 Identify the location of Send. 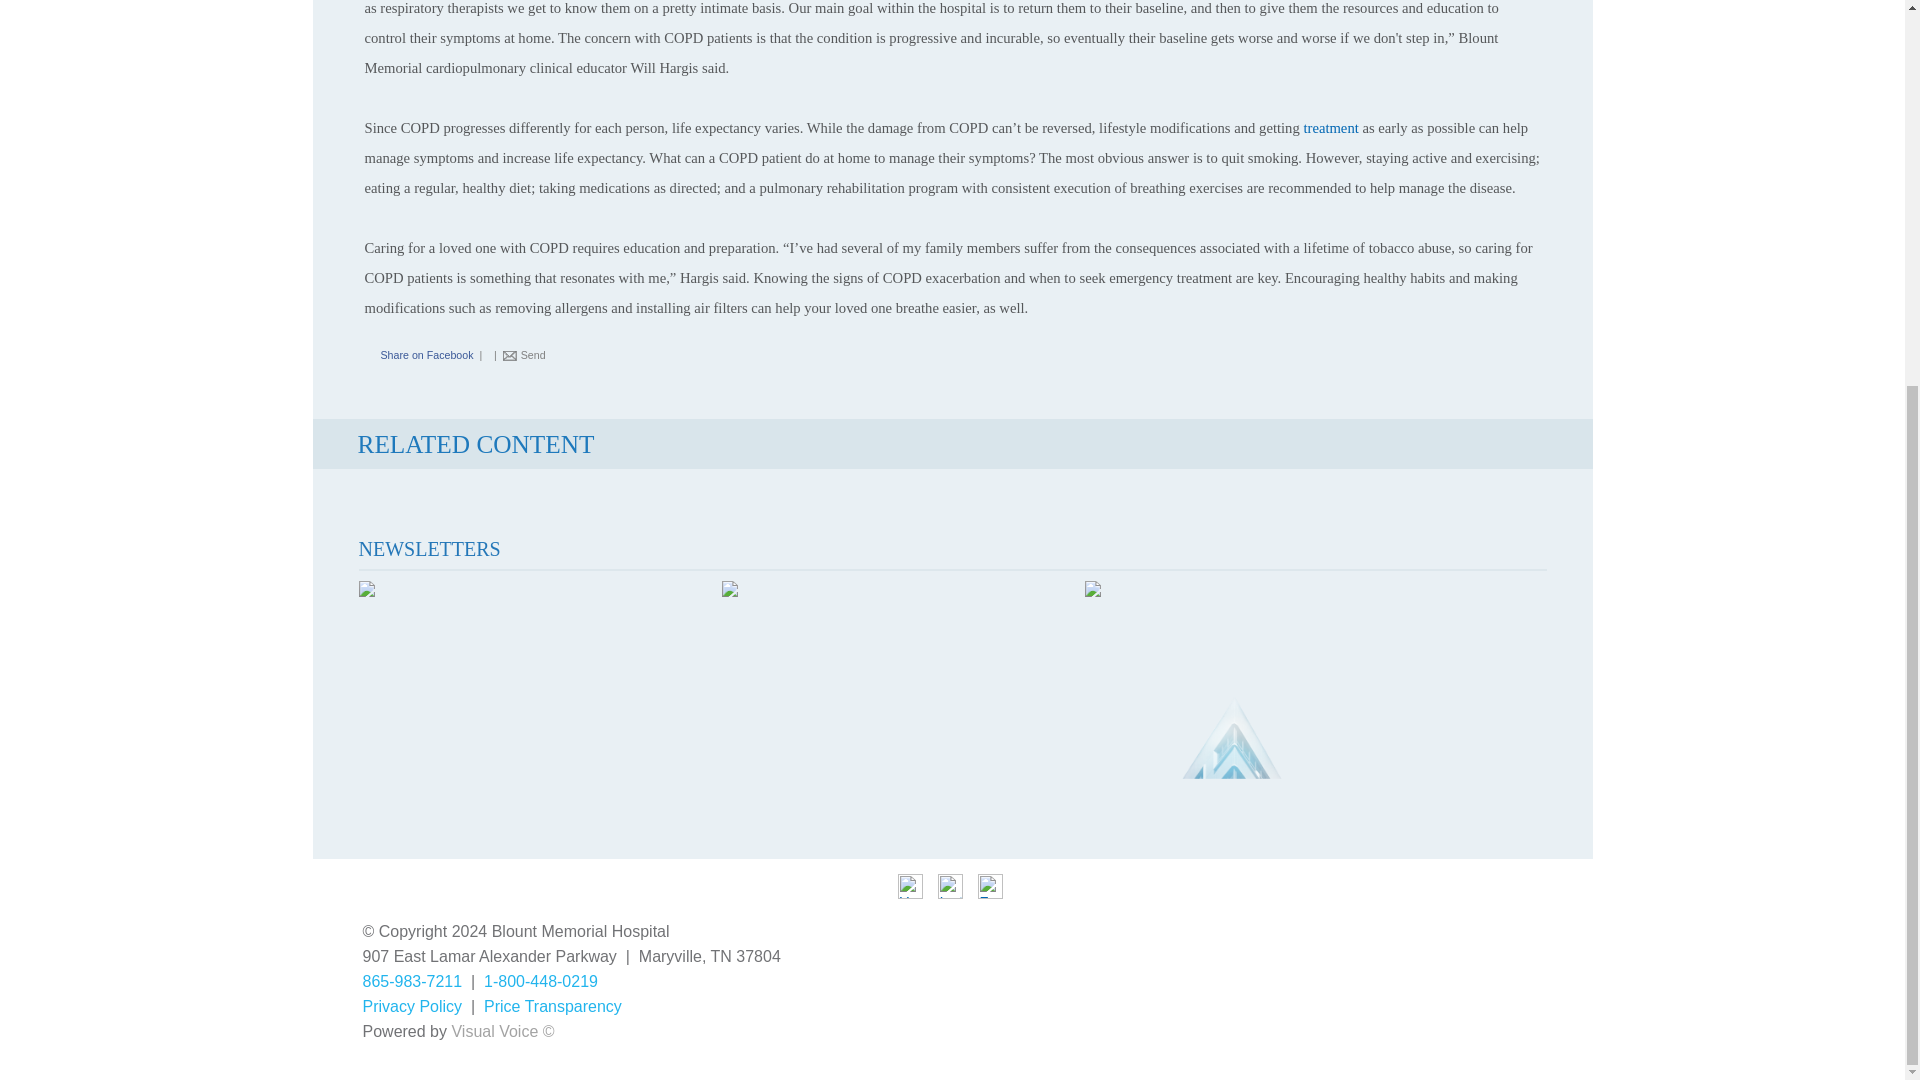
(532, 354).